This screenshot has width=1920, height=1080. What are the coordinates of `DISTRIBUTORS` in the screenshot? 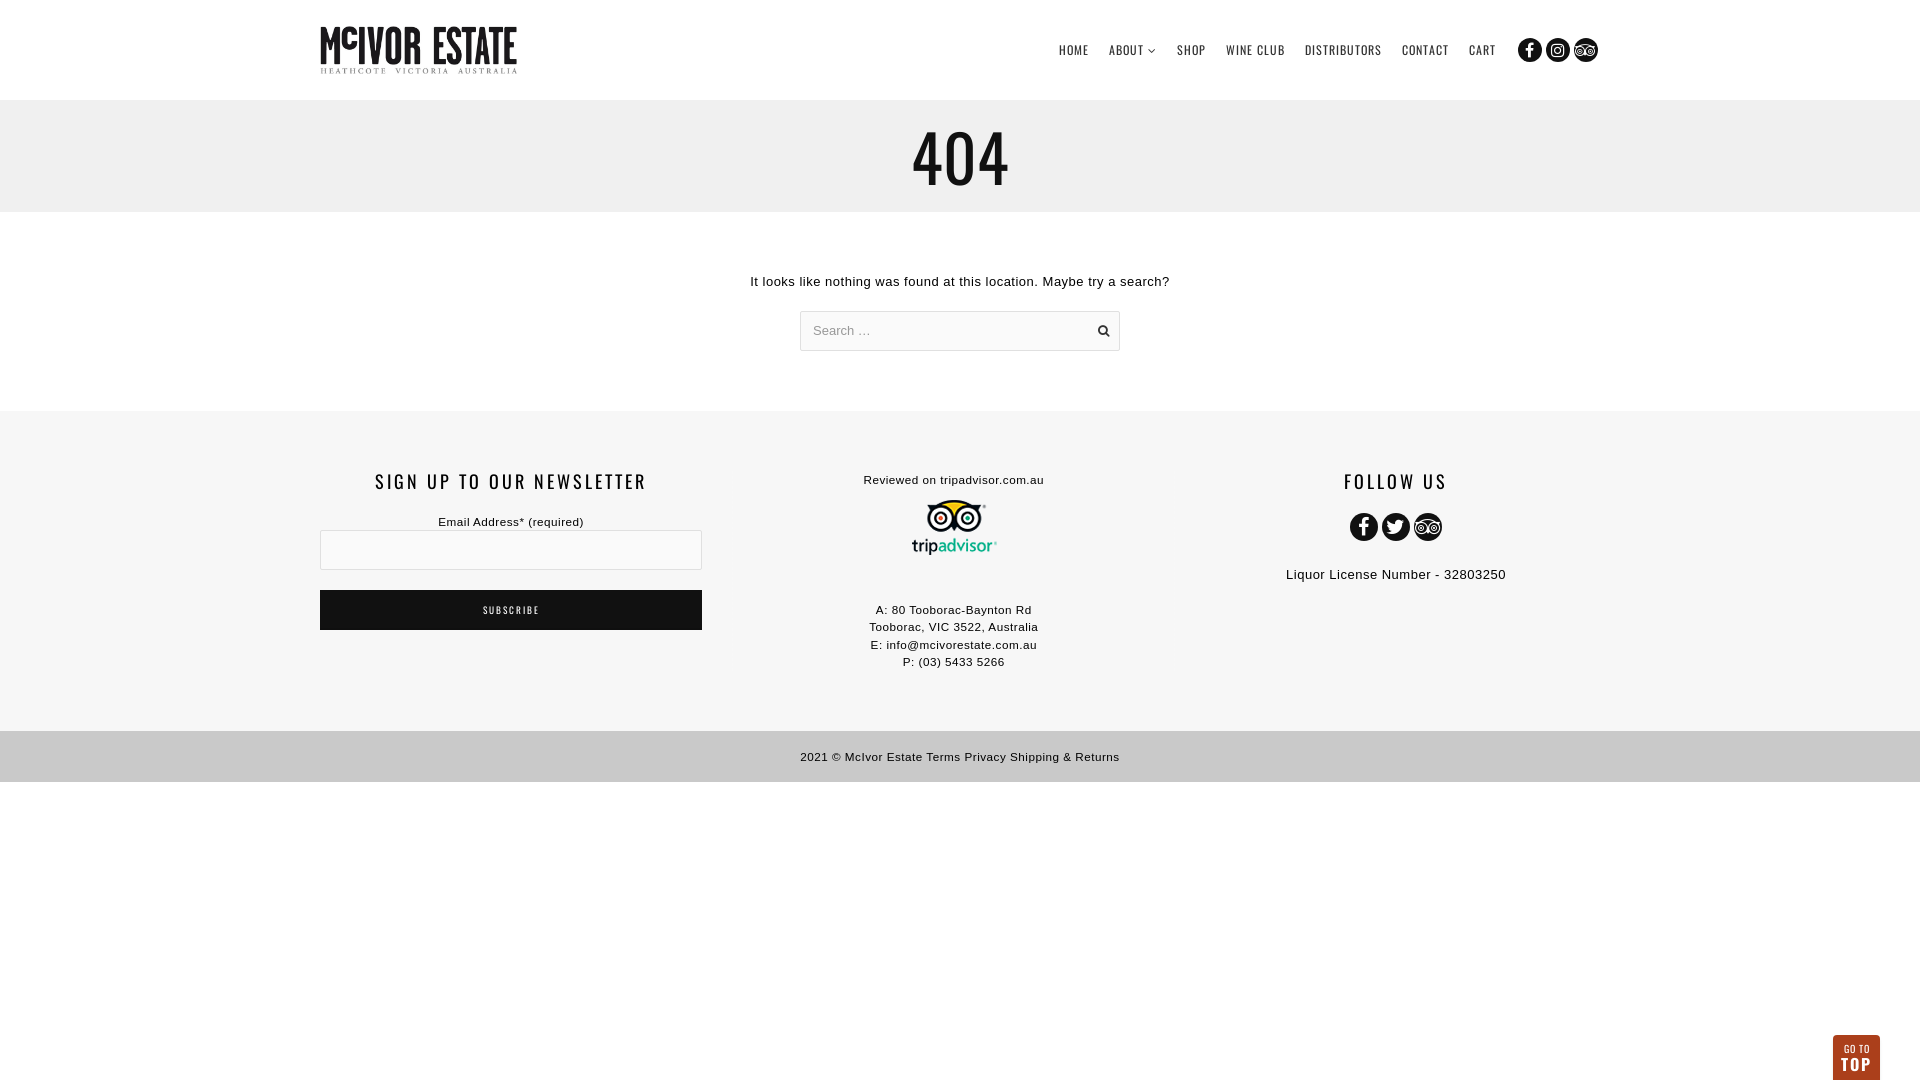 It's located at (1344, 50).